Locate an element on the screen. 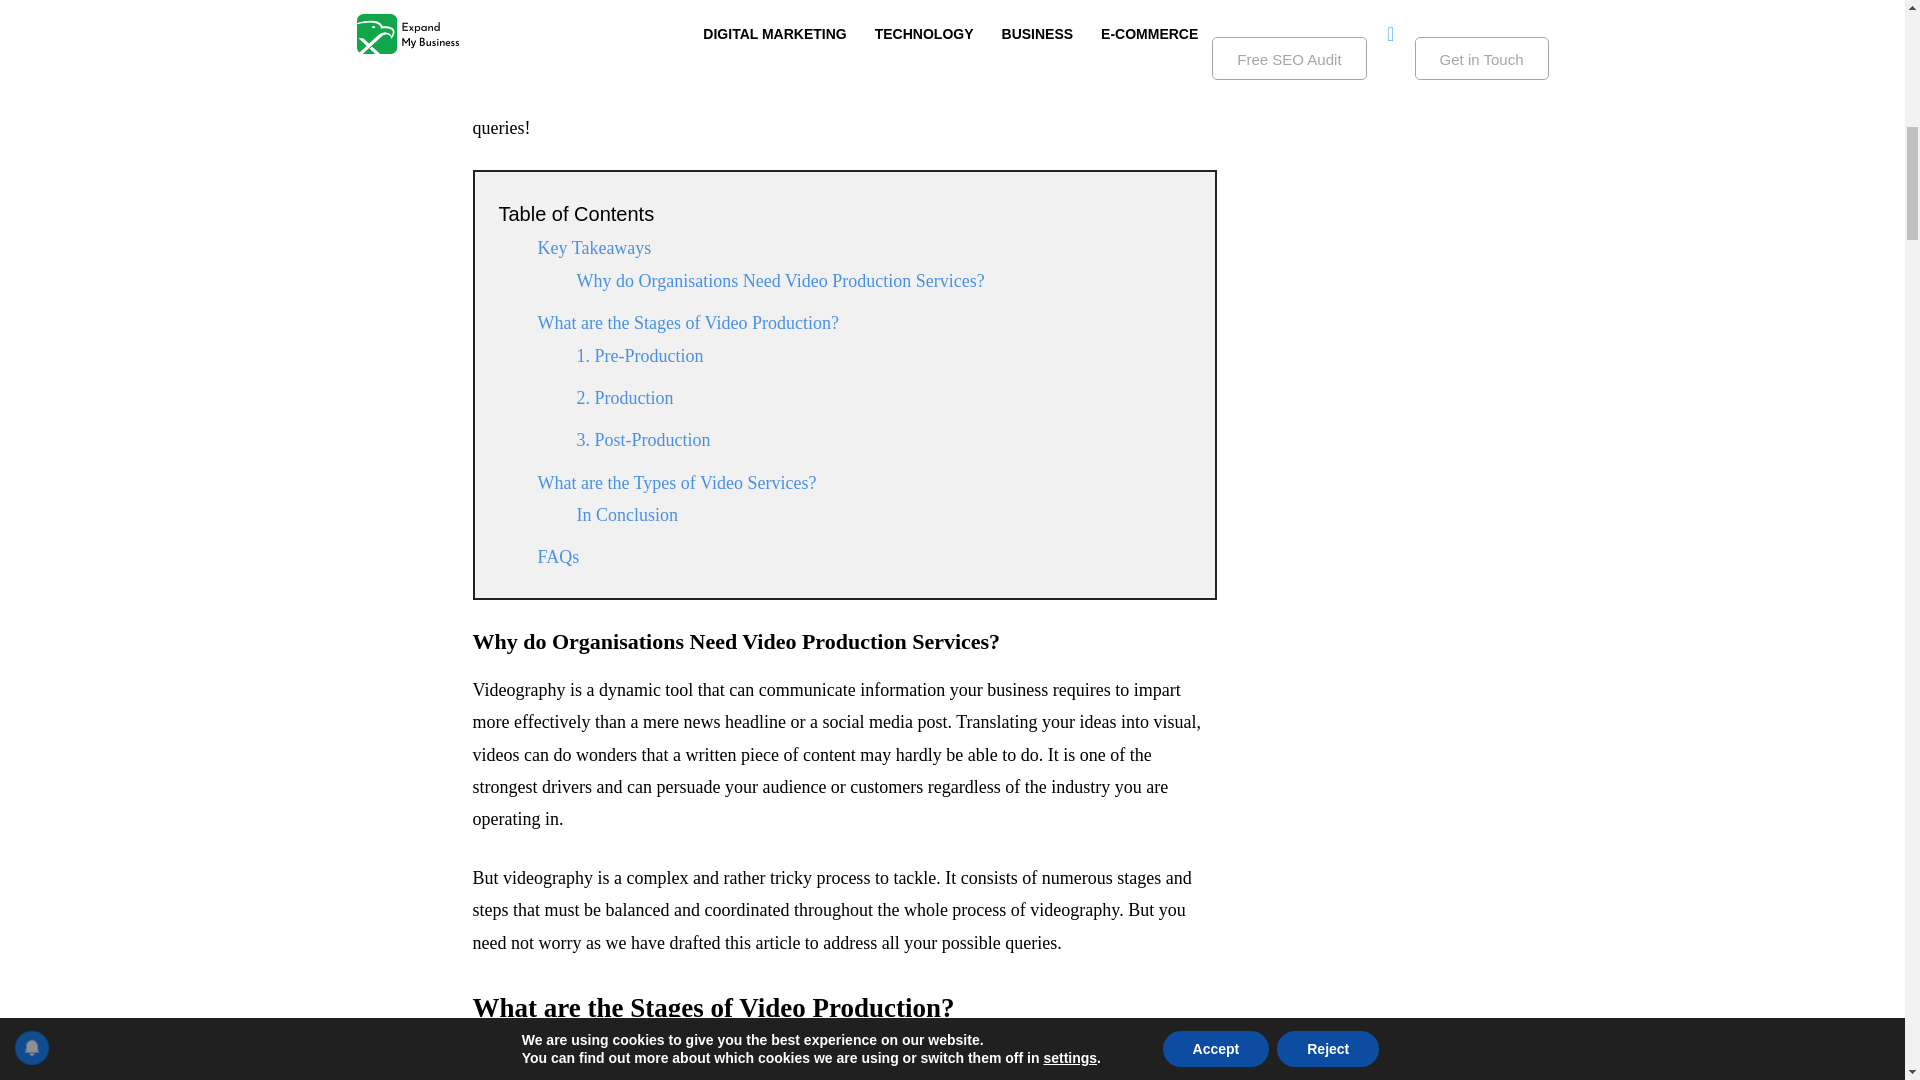  In Conclusion is located at coordinates (626, 514).